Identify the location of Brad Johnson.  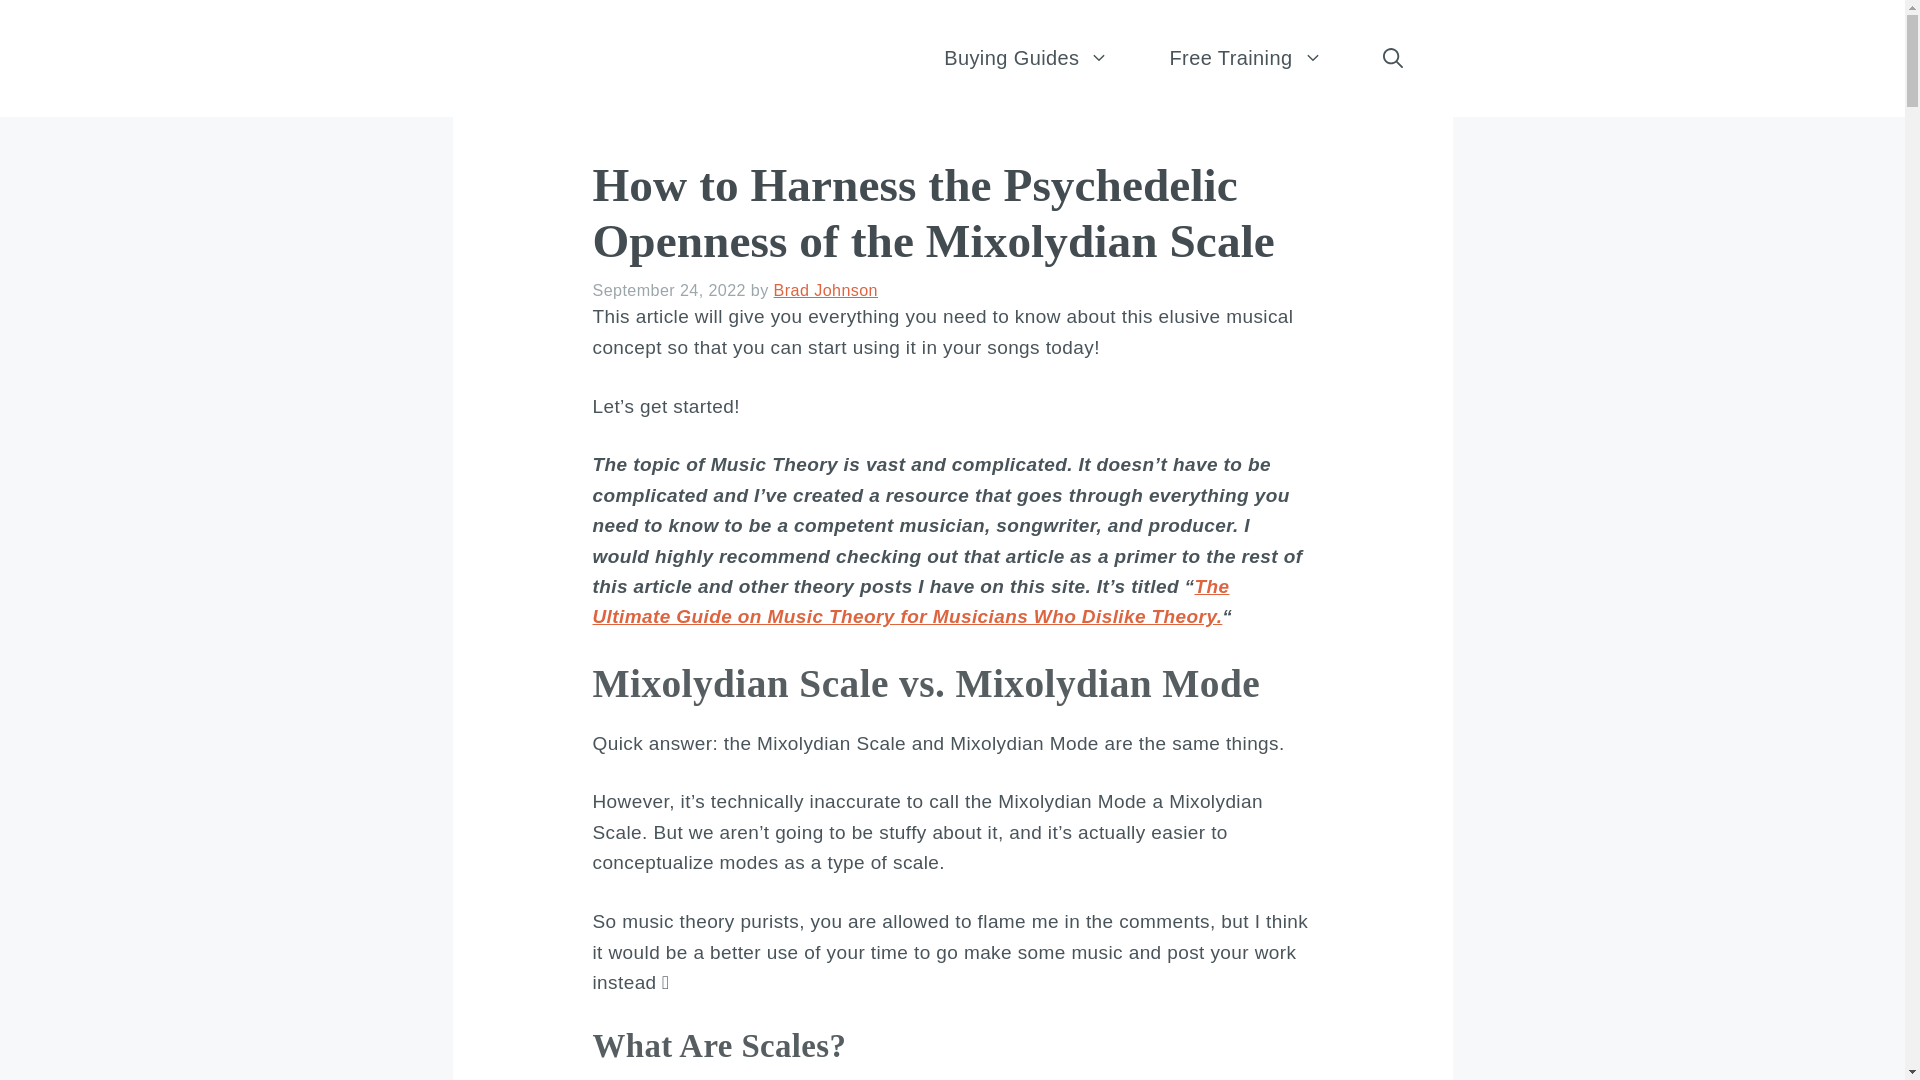
(825, 290).